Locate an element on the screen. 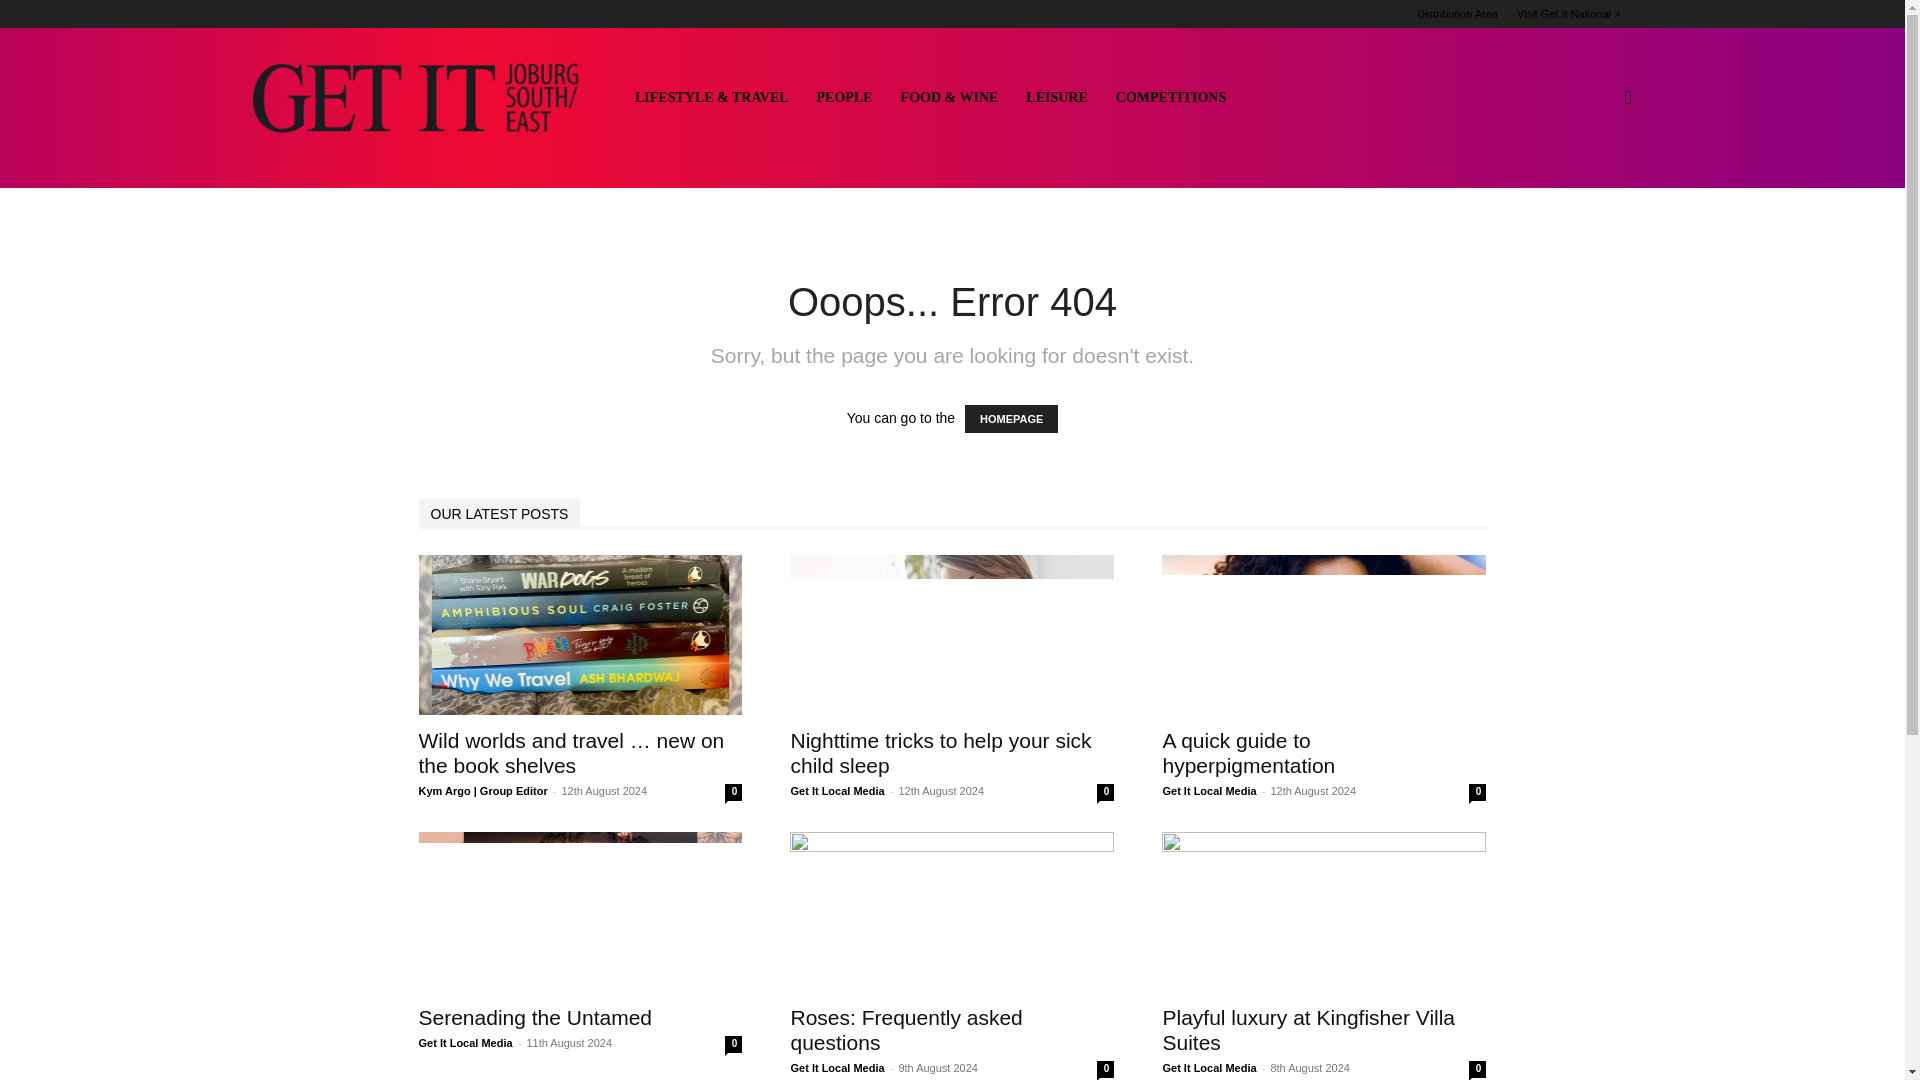 The height and width of the screenshot is (1080, 1920). Roses: Frequently asked questions is located at coordinates (951, 912).